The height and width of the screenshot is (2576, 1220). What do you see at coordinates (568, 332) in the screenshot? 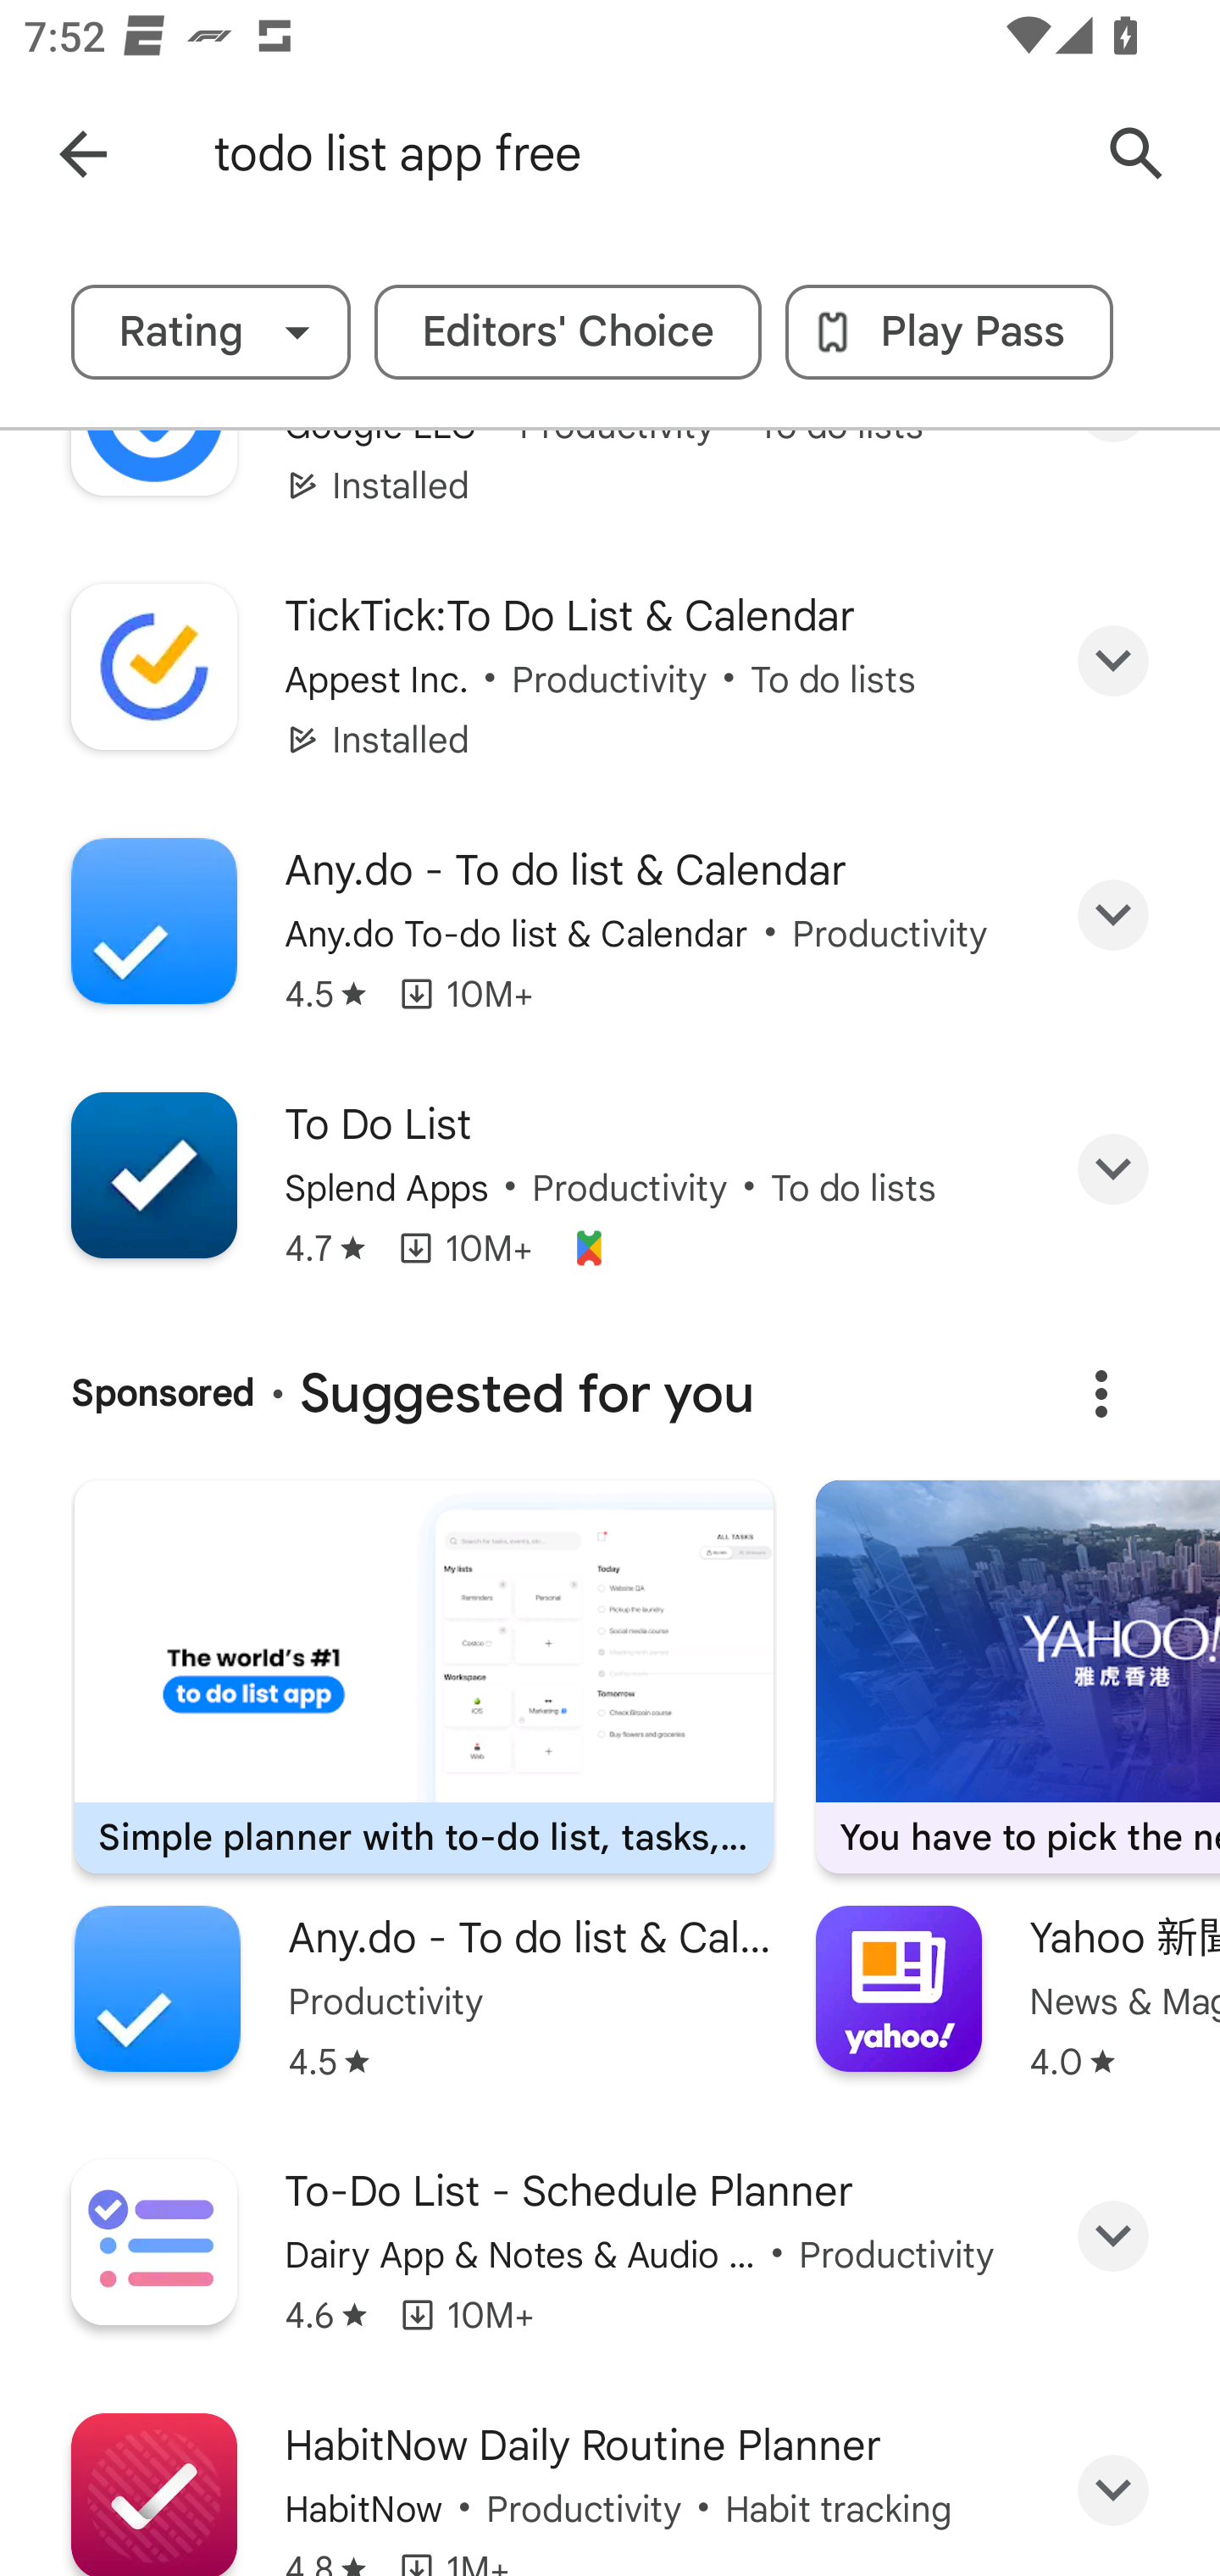
I see `Editors' Choice - double tap to toggle the filter` at bounding box center [568, 332].